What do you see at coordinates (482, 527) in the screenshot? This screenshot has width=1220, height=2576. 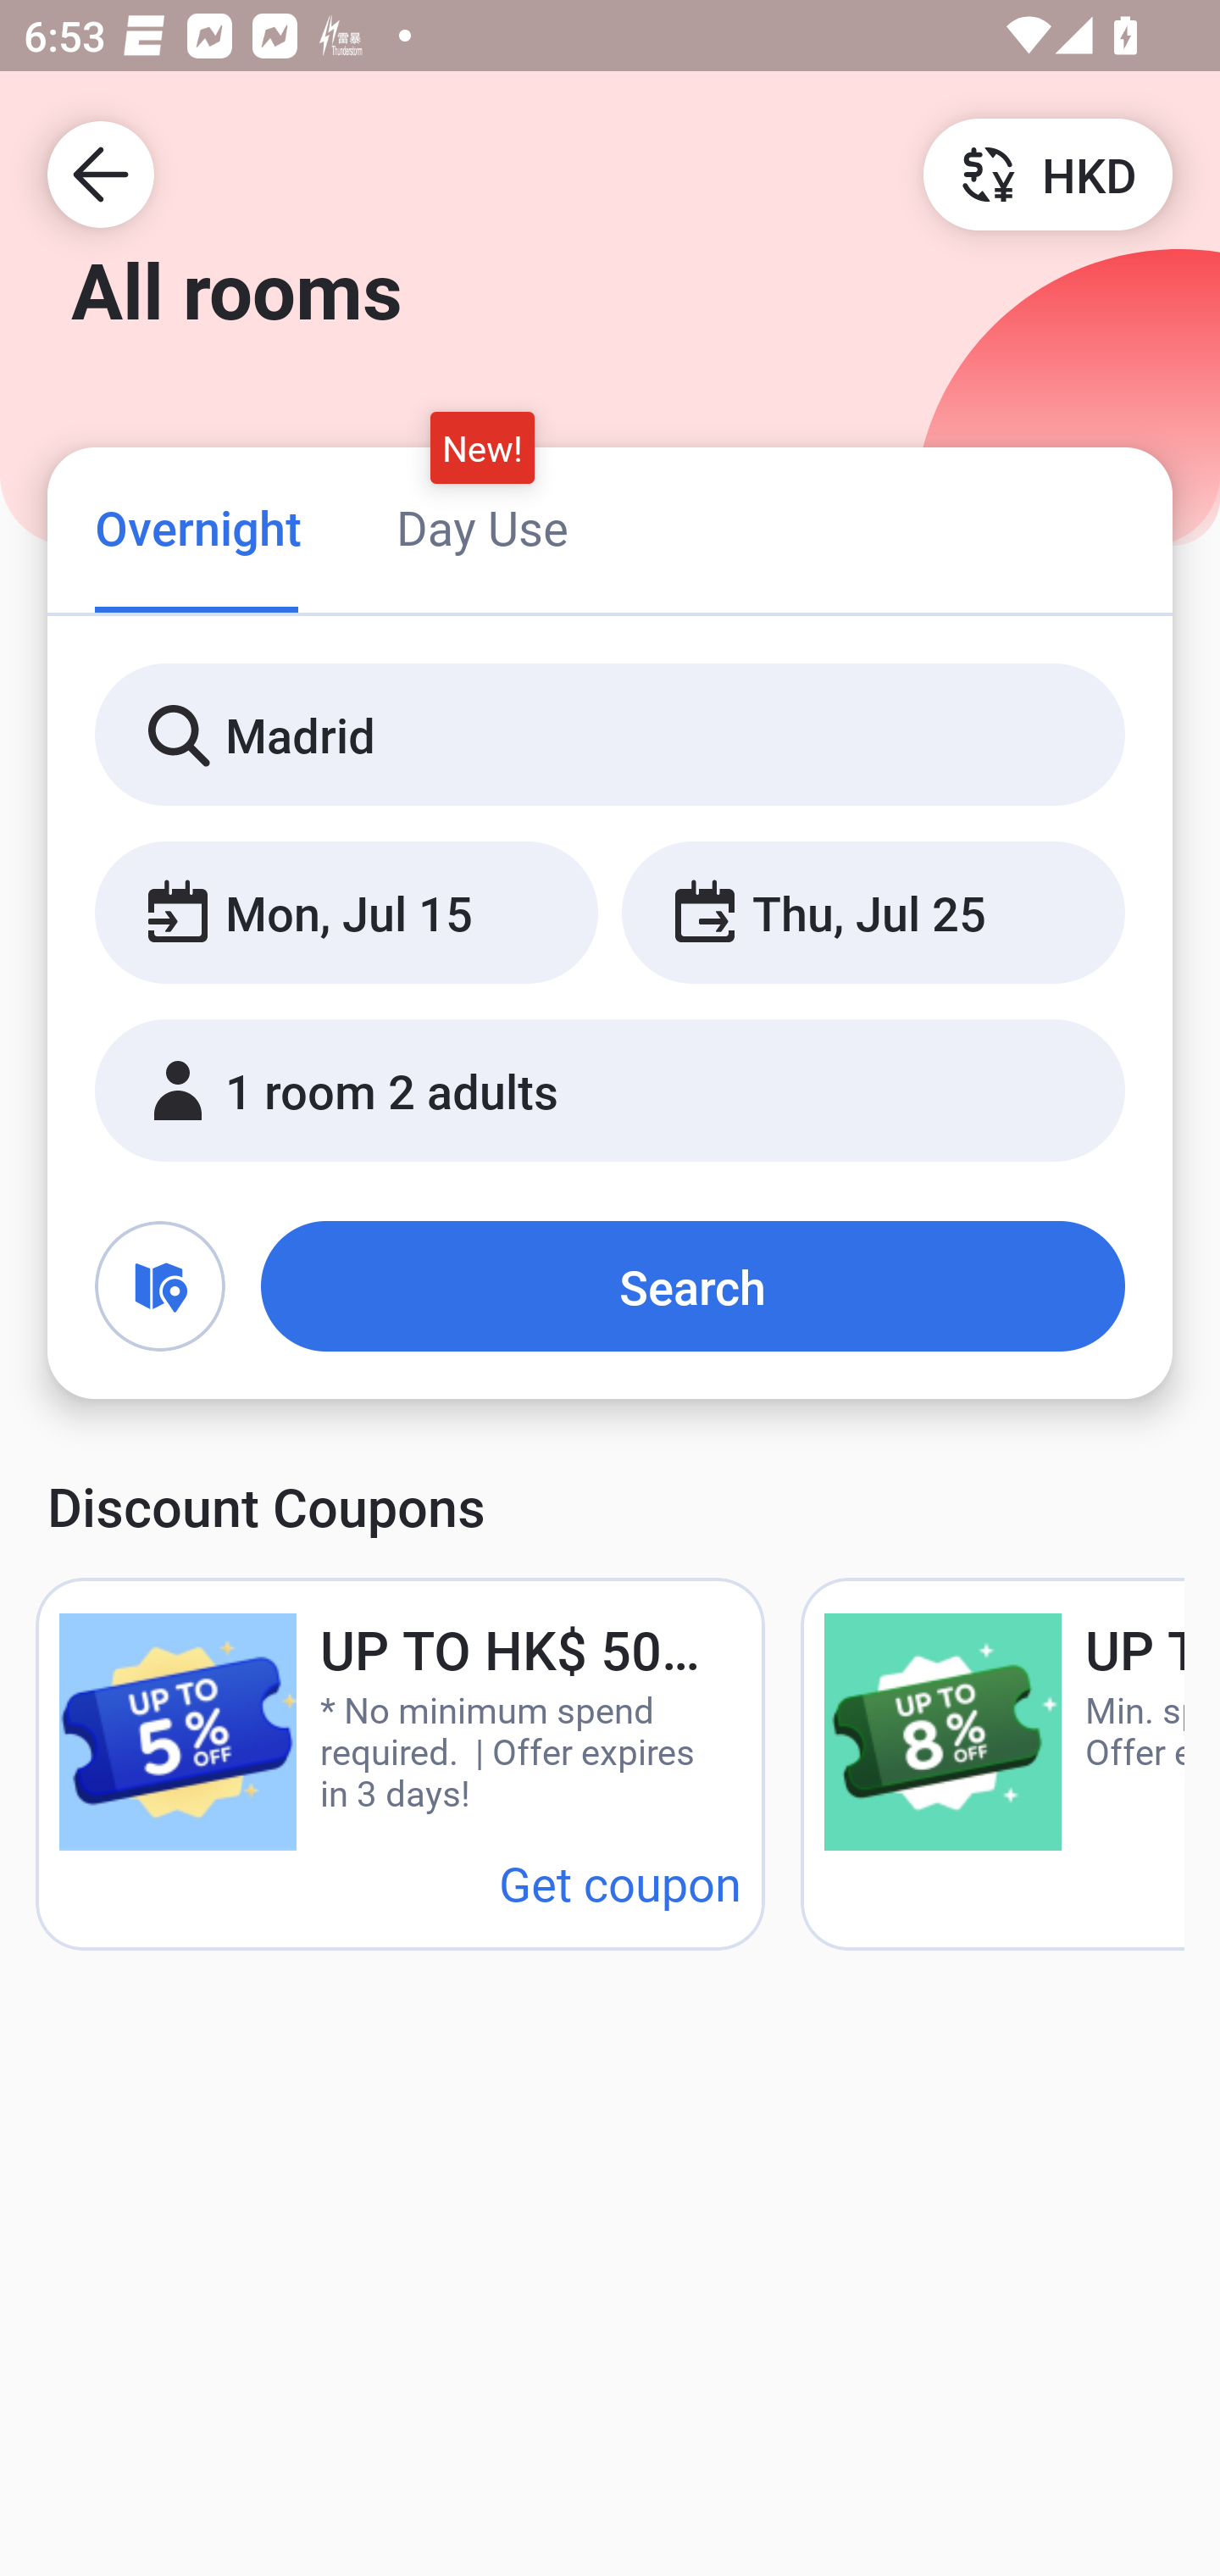 I see `Day Use` at bounding box center [482, 527].